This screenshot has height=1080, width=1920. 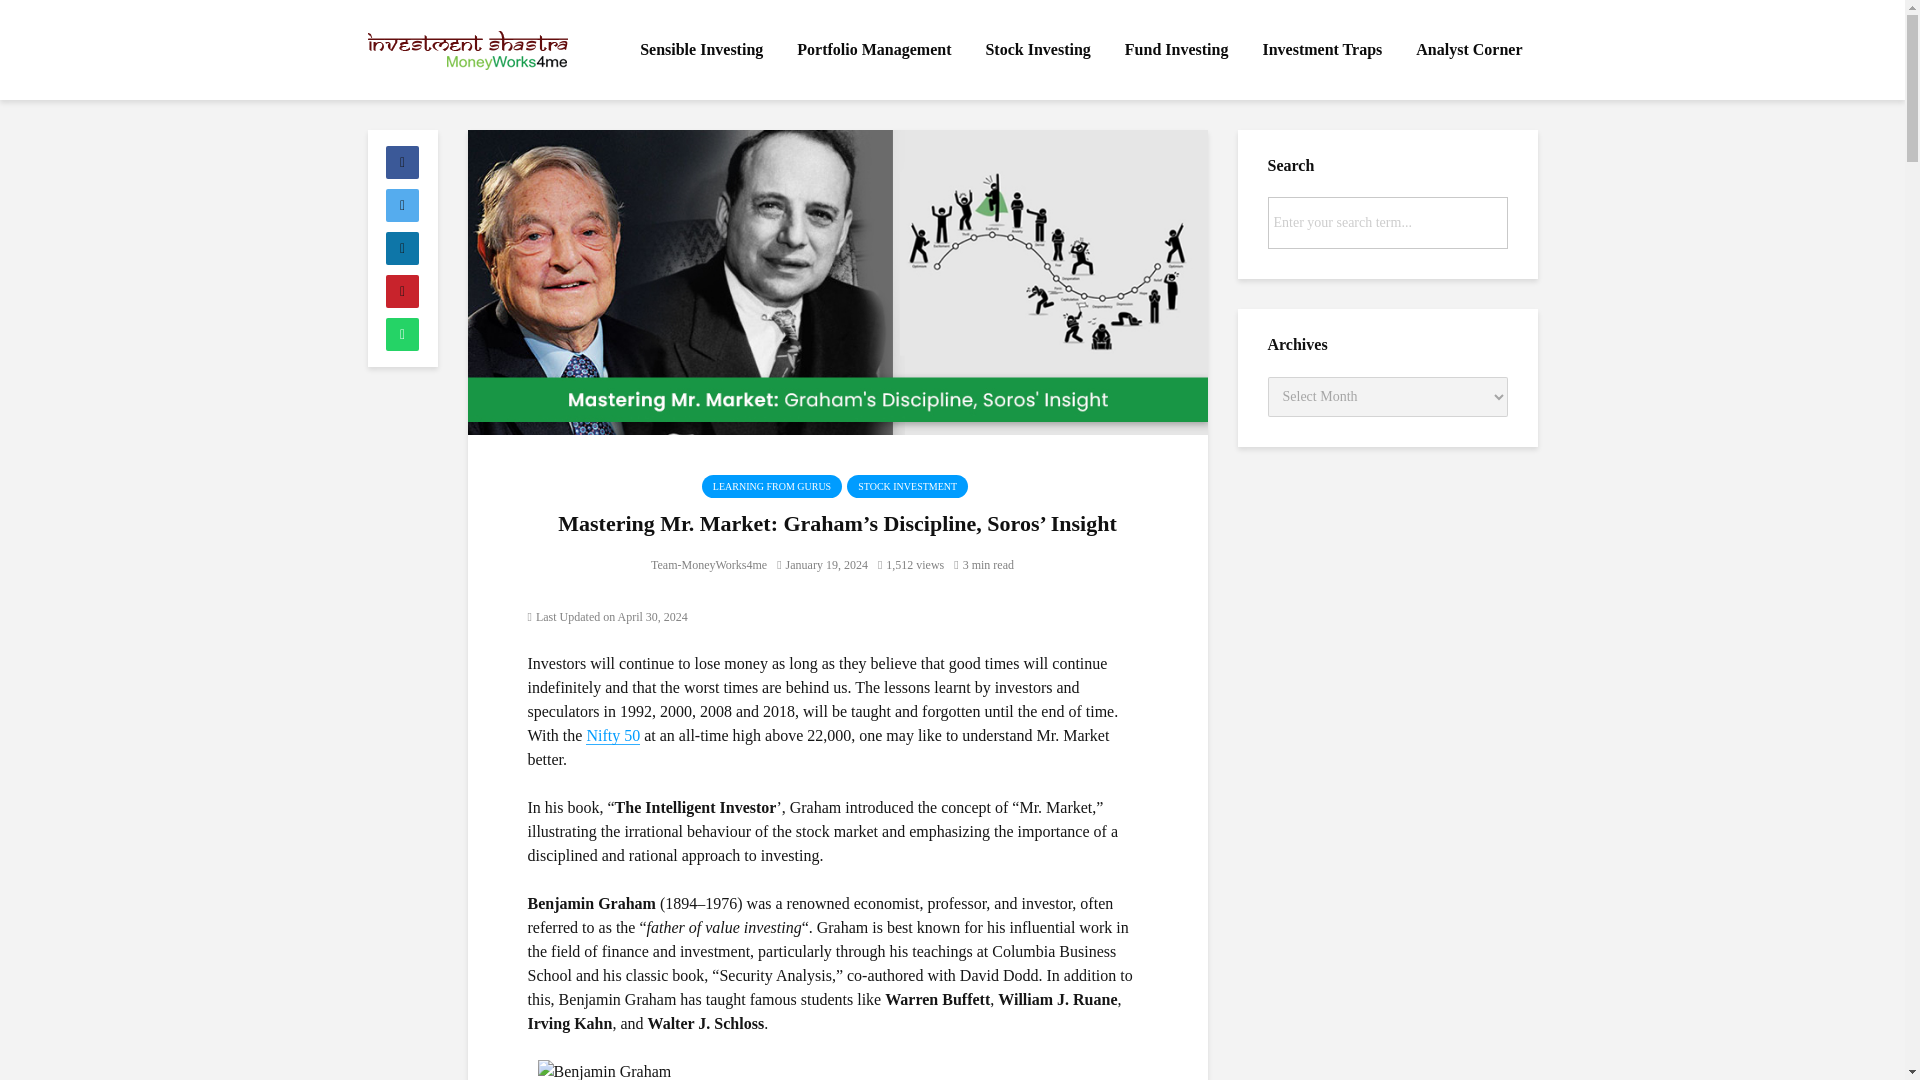 What do you see at coordinates (1037, 50) in the screenshot?
I see `Stock Investing` at bounding box center [1037, 50].